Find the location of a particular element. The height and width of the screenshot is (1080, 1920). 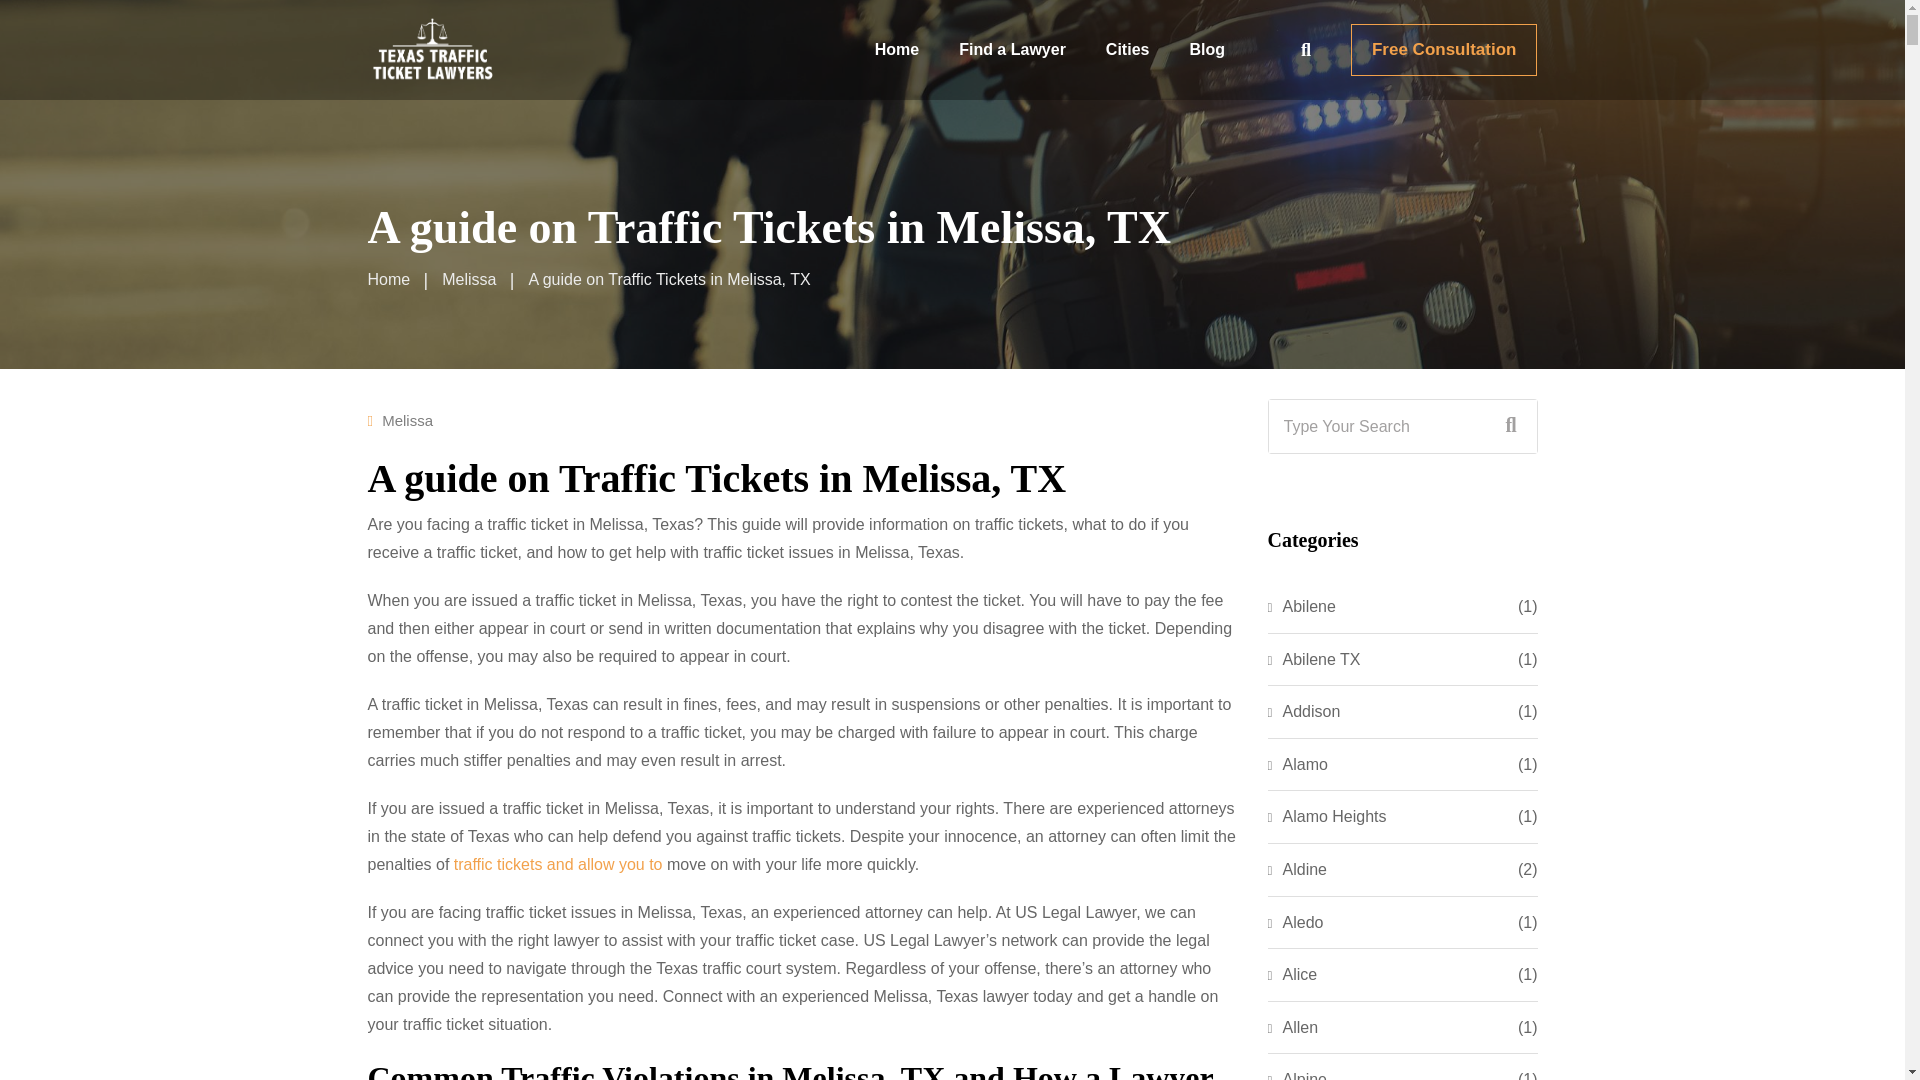

Aldine is located at coordinates (1296, 870).